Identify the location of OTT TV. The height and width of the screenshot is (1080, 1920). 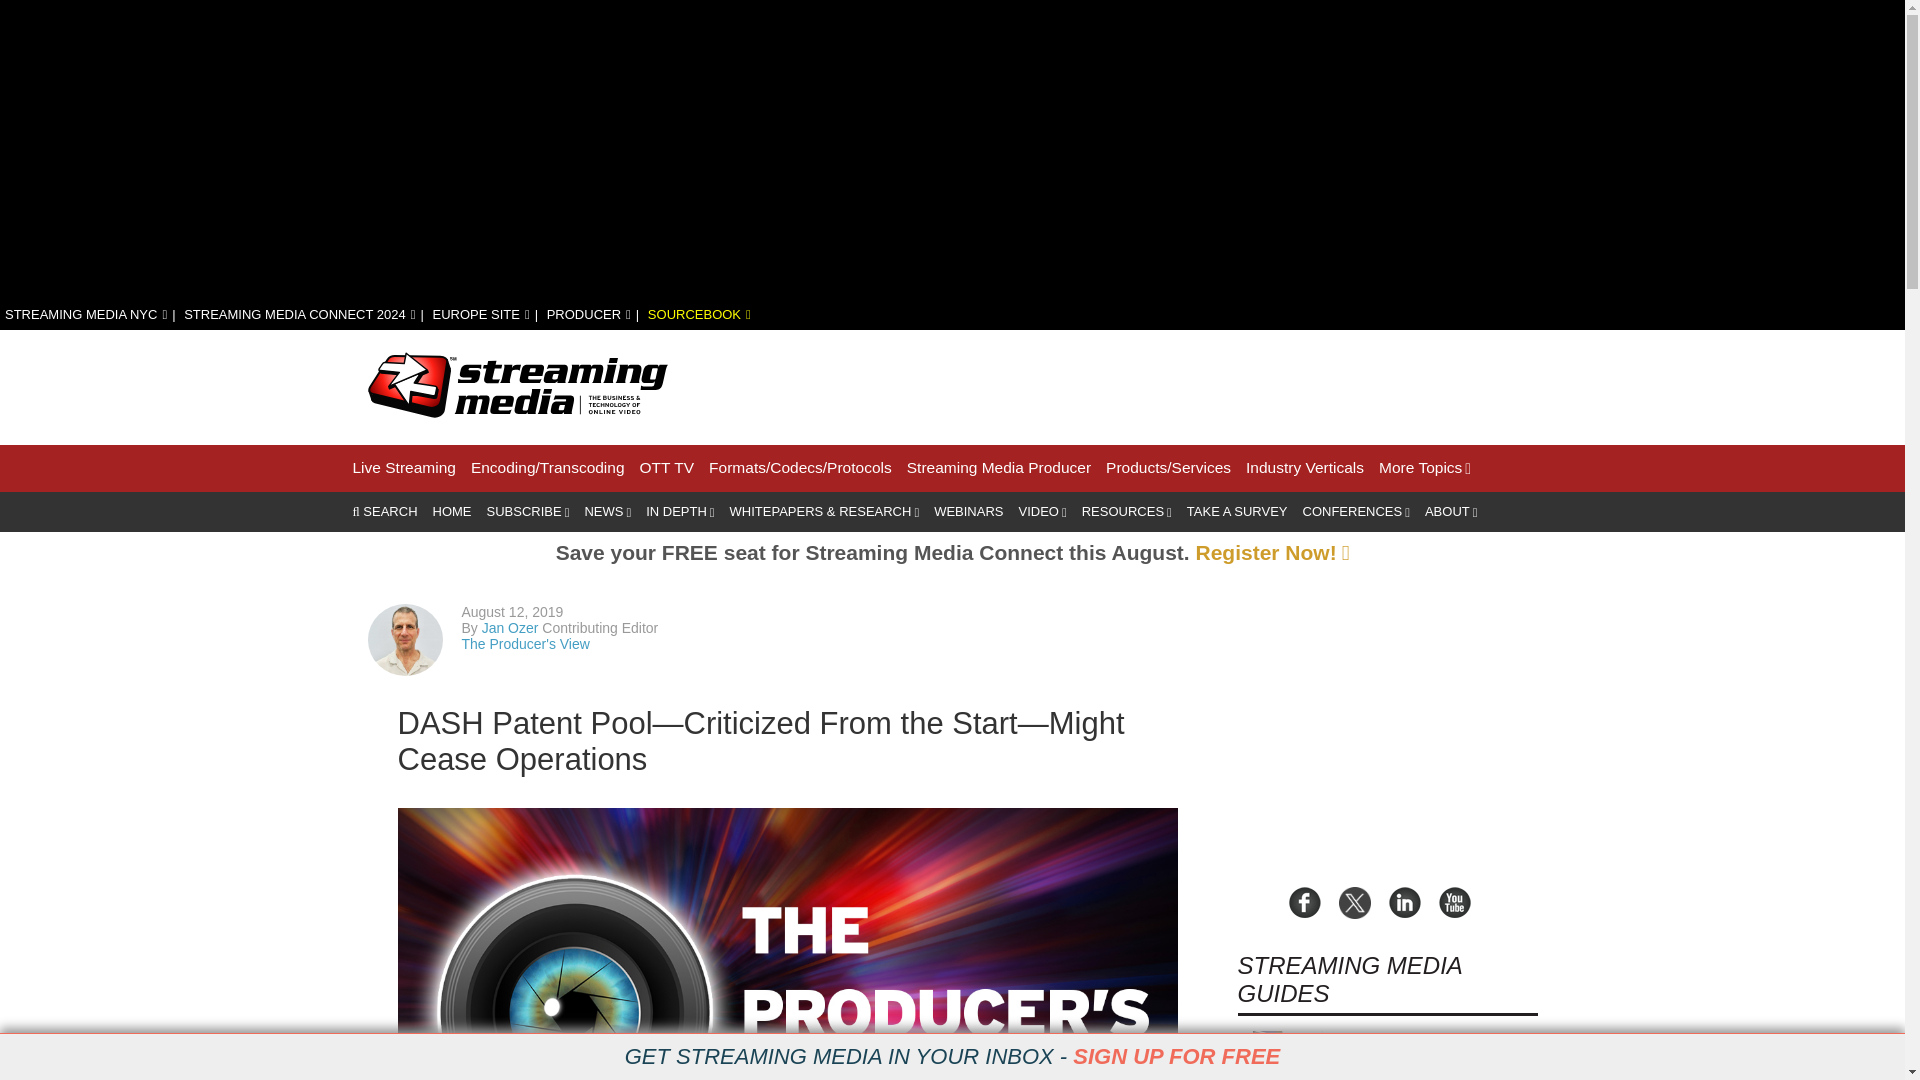
(667, 468).